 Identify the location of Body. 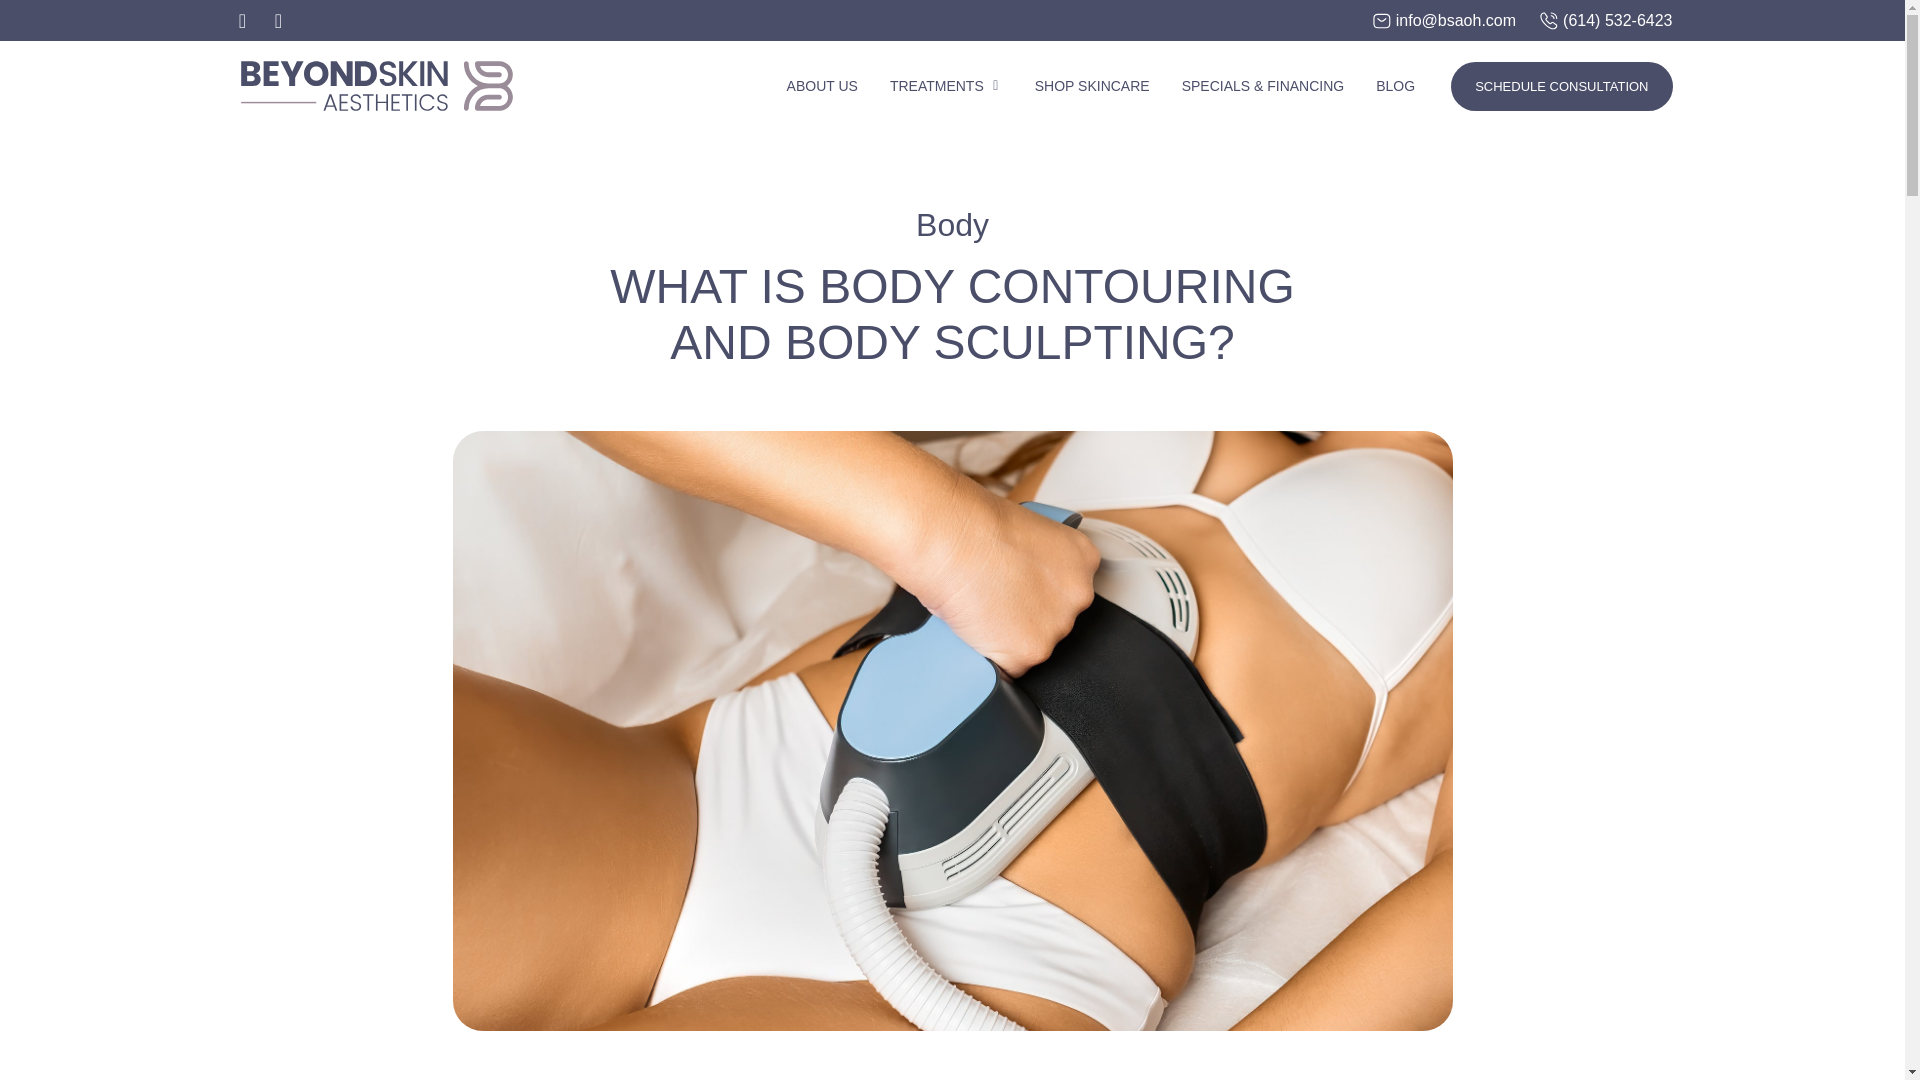
(952, 225).